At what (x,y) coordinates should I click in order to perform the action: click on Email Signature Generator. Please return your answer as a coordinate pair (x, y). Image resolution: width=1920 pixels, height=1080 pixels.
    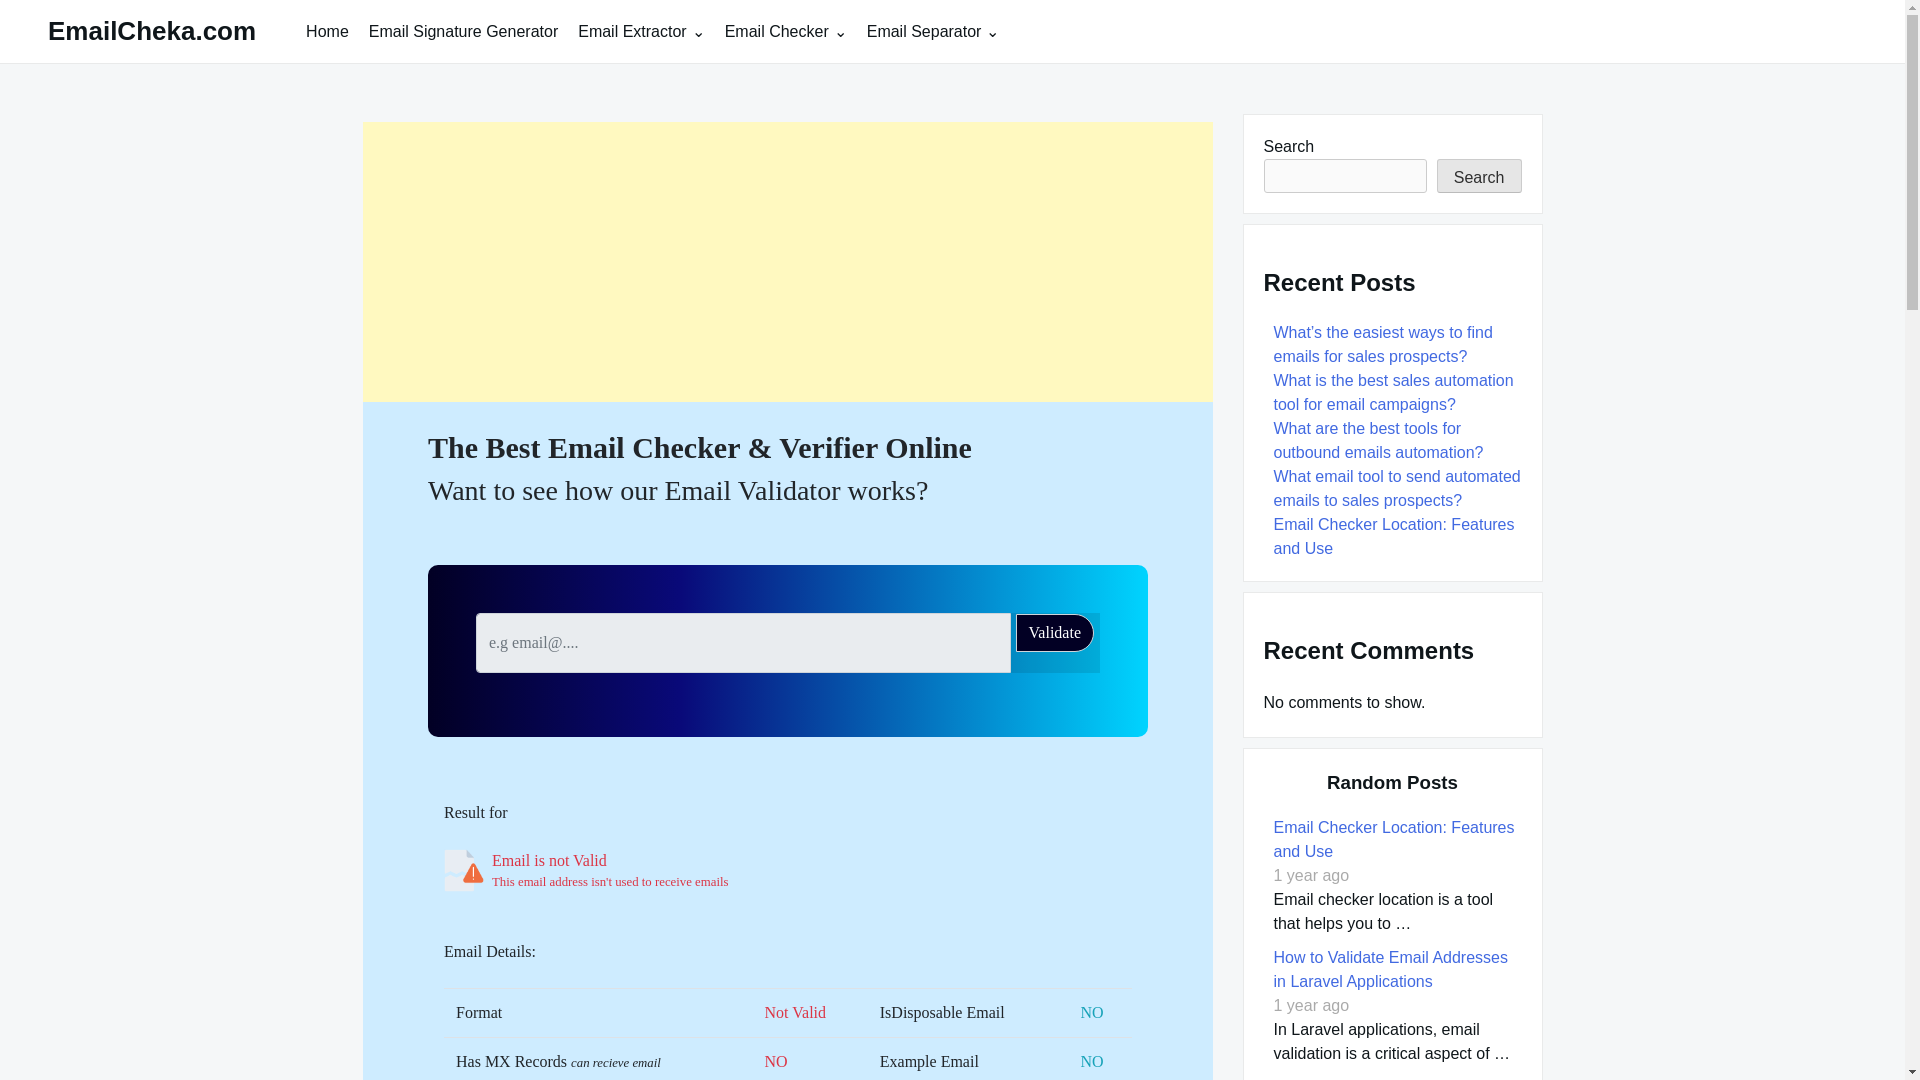
    Looking at the image, I should click on (464, 30).